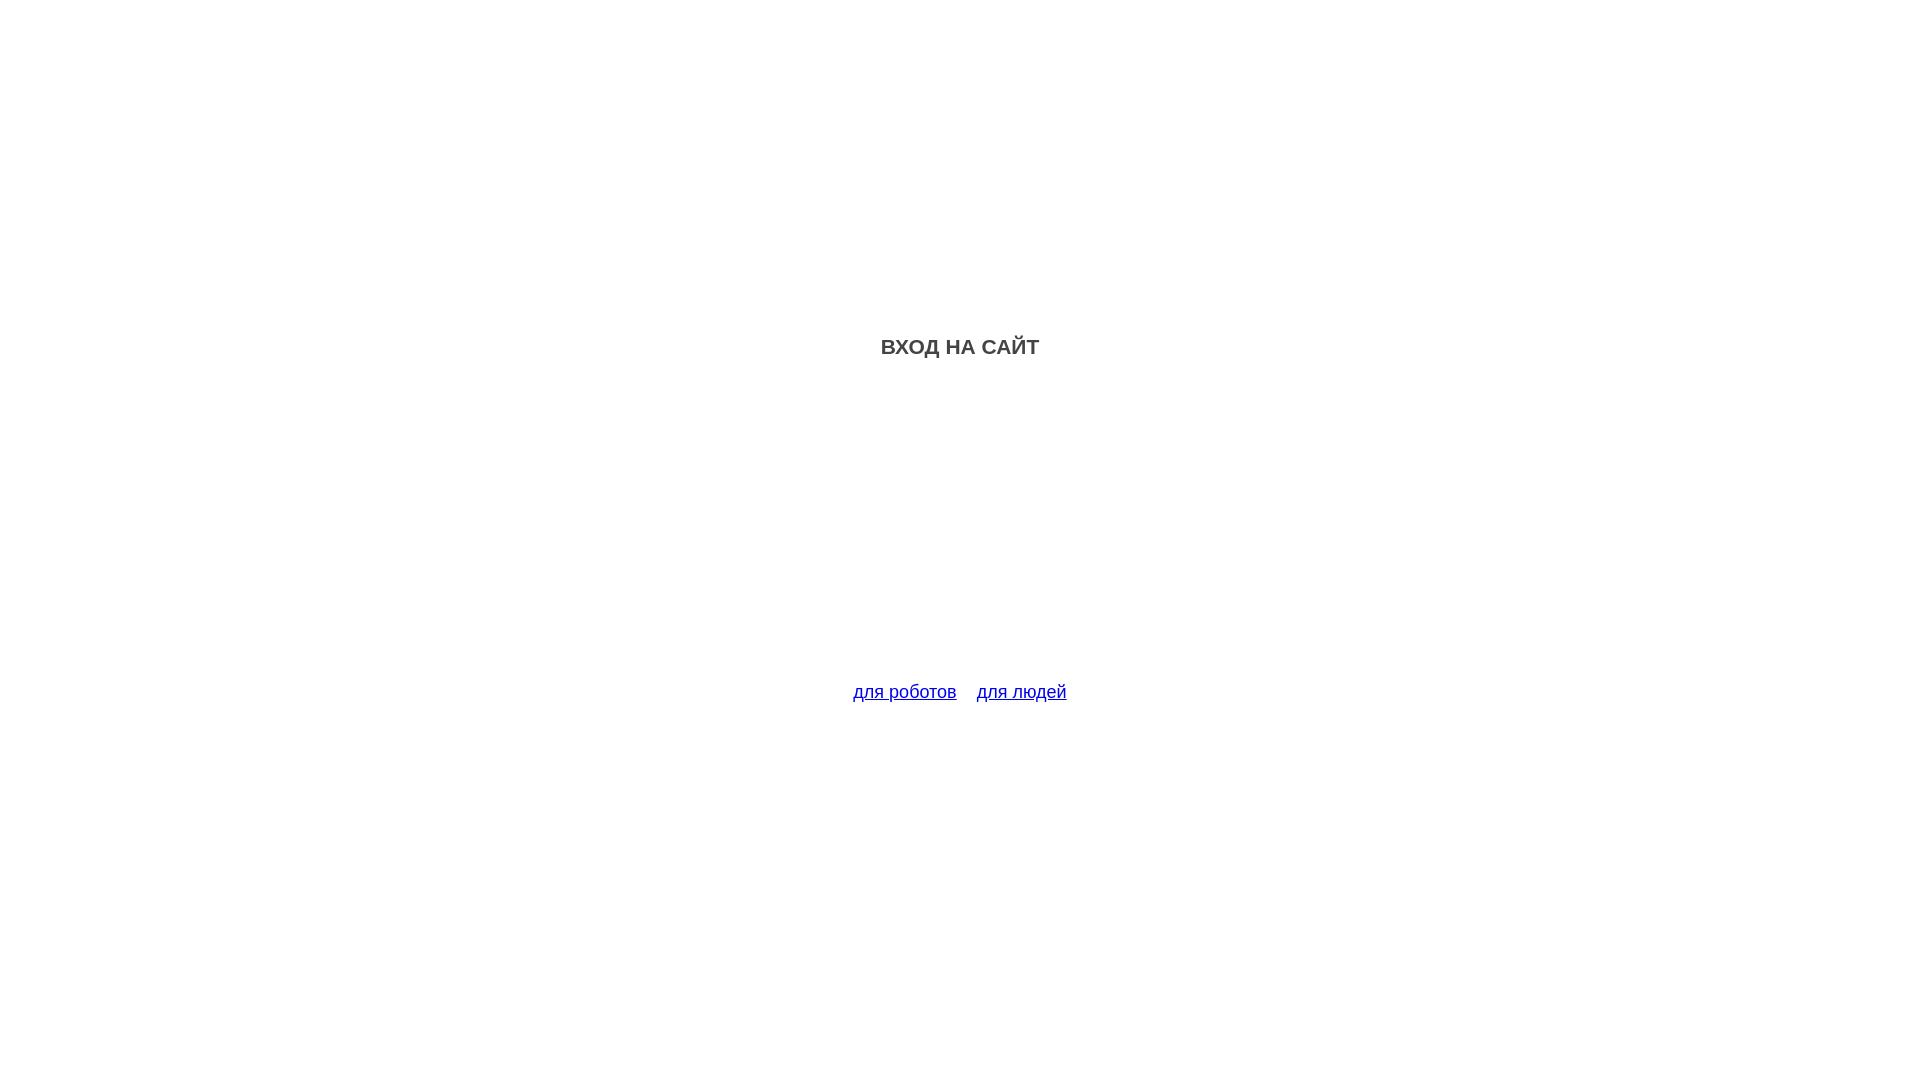 The width and height of the screenshot is (1920, 1080). Describe the element at coordinates (960, 532) in the screenshot. I see `Advertisement` at that location.